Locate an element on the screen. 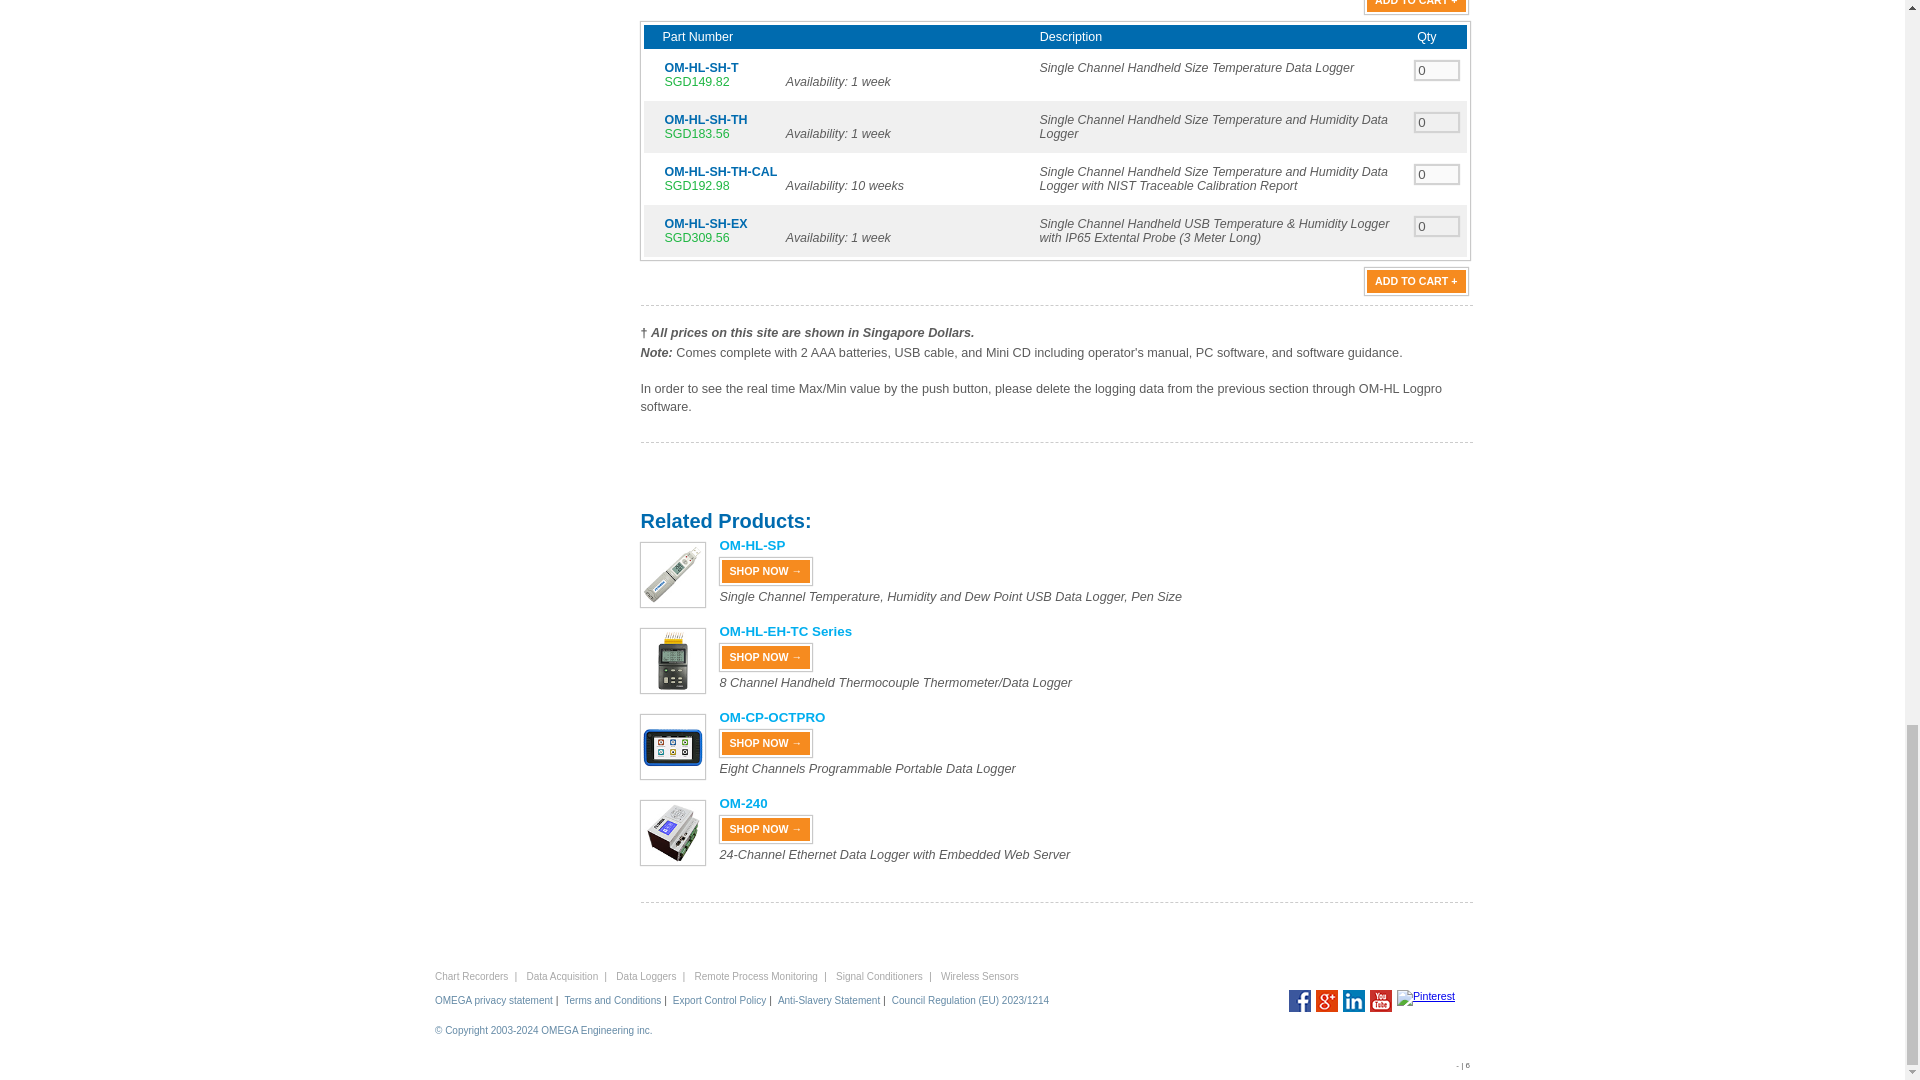 The image size is (1920, 1080). 0 is located at coordinates (1437, 174).